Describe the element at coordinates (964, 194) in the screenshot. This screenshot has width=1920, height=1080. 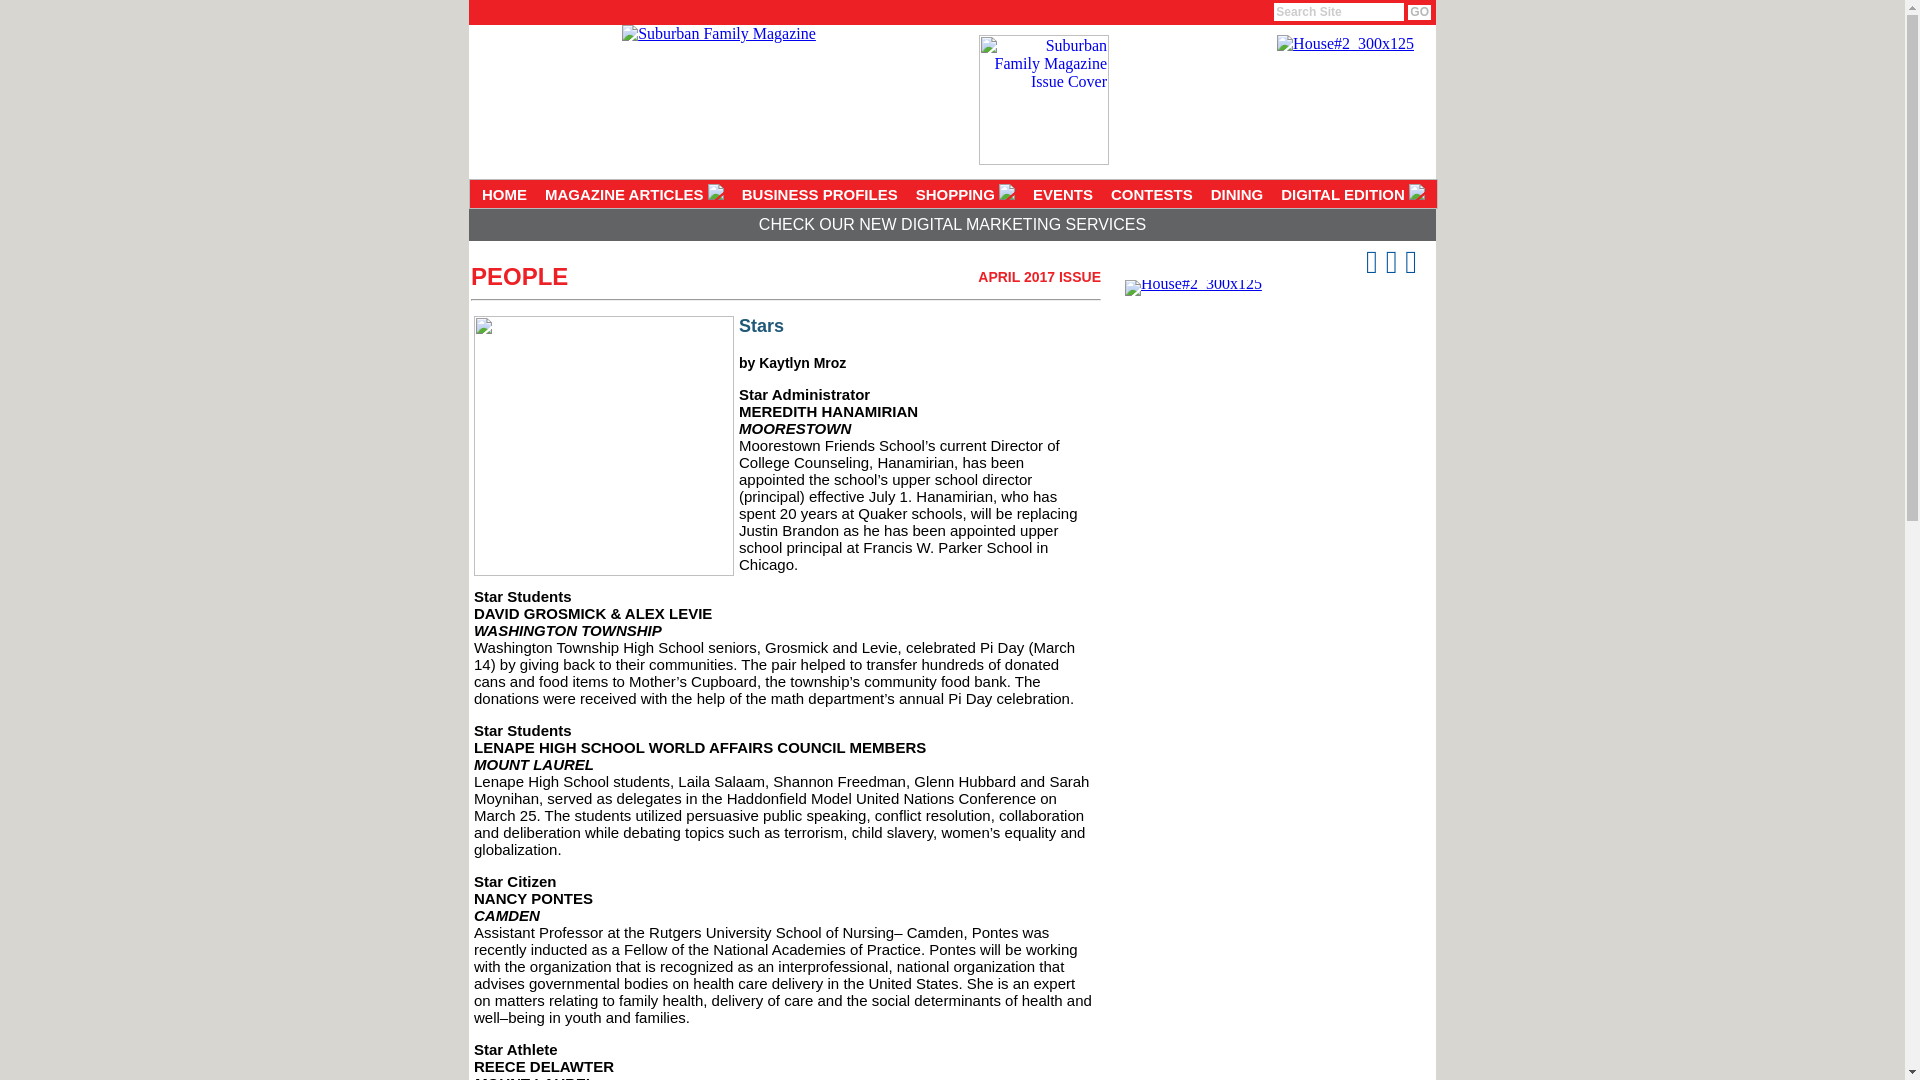
I see `SHOPPING` at that location.